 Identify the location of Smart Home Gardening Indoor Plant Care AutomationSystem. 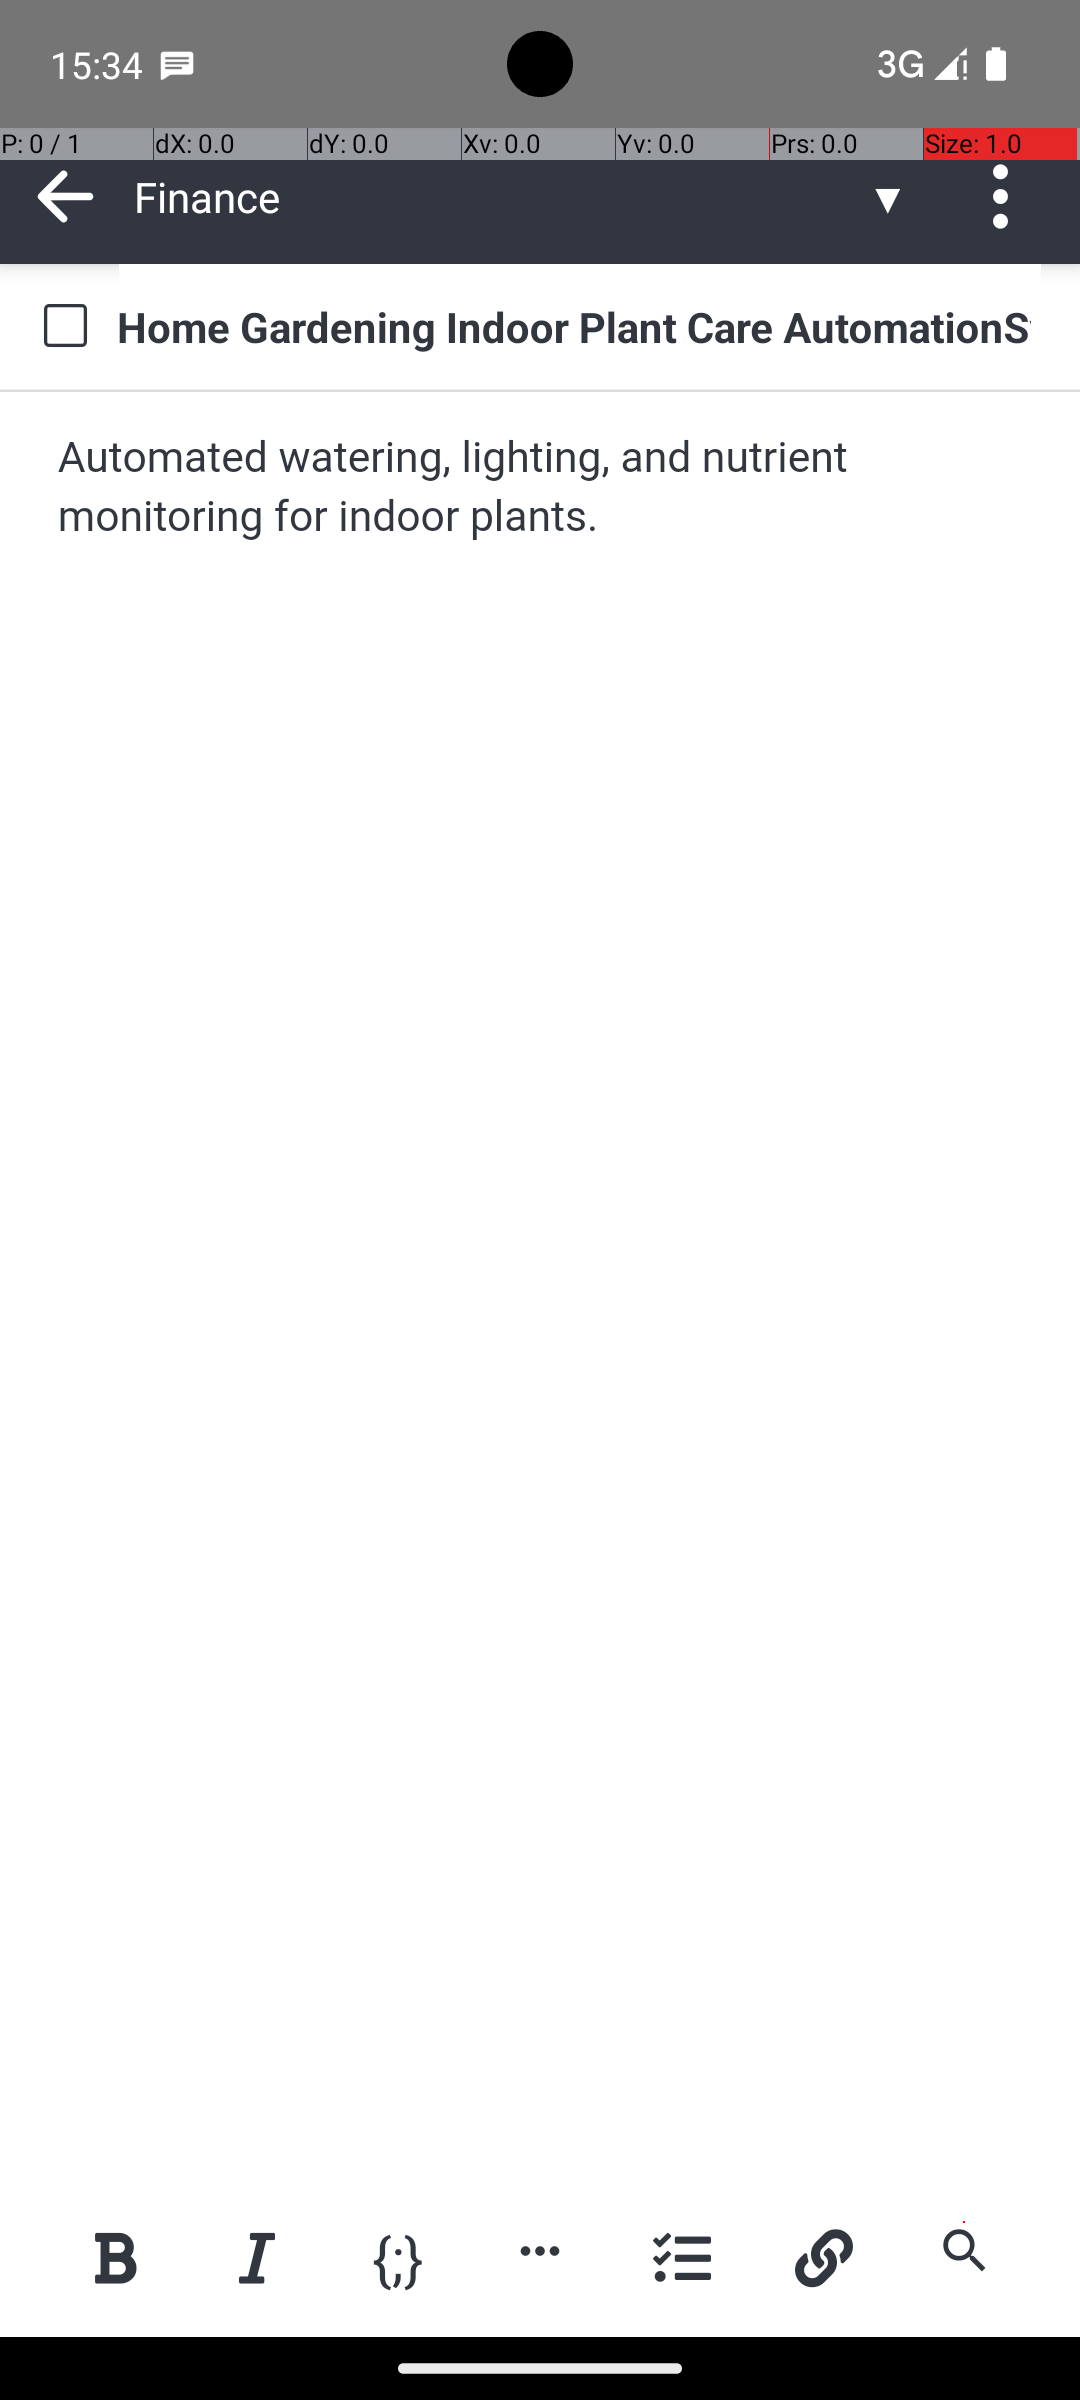
(580, 326).